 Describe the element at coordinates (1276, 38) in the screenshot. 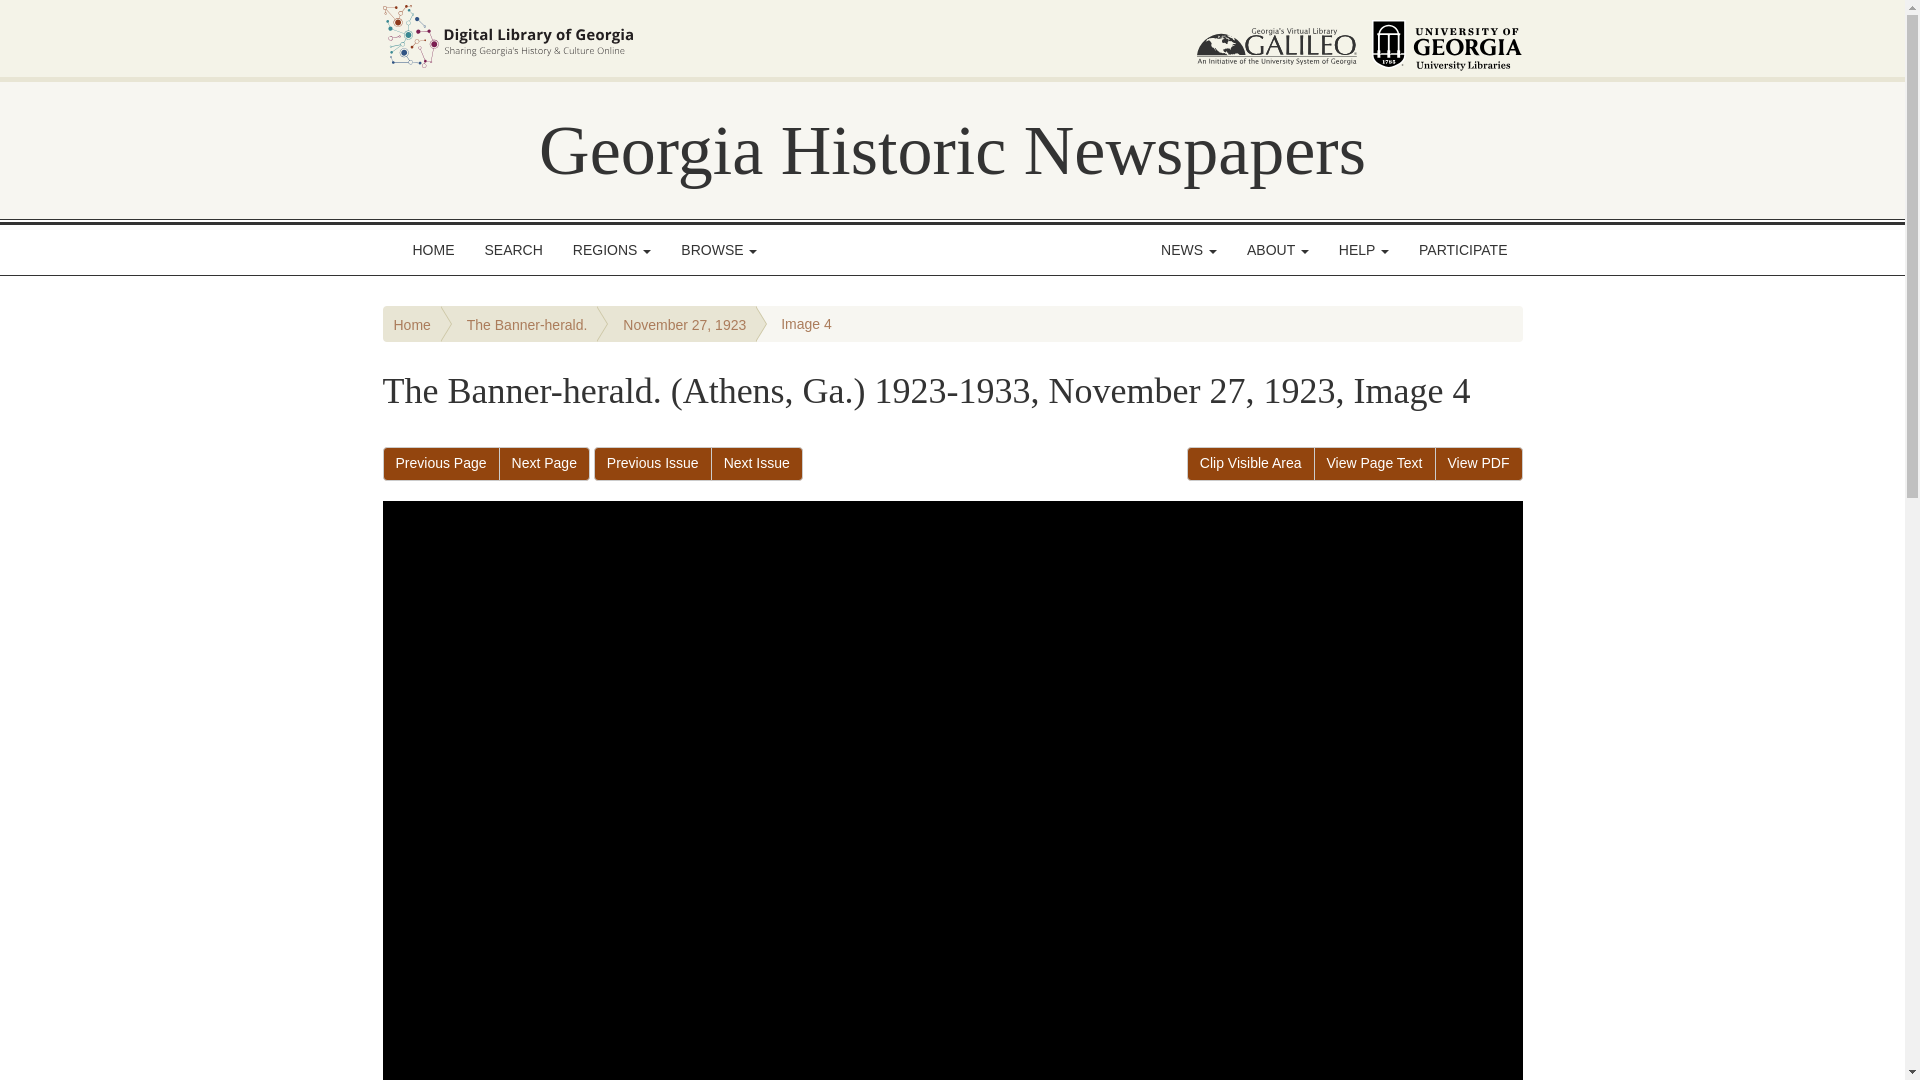

I see `GALILEO Homepage Link` at that location.